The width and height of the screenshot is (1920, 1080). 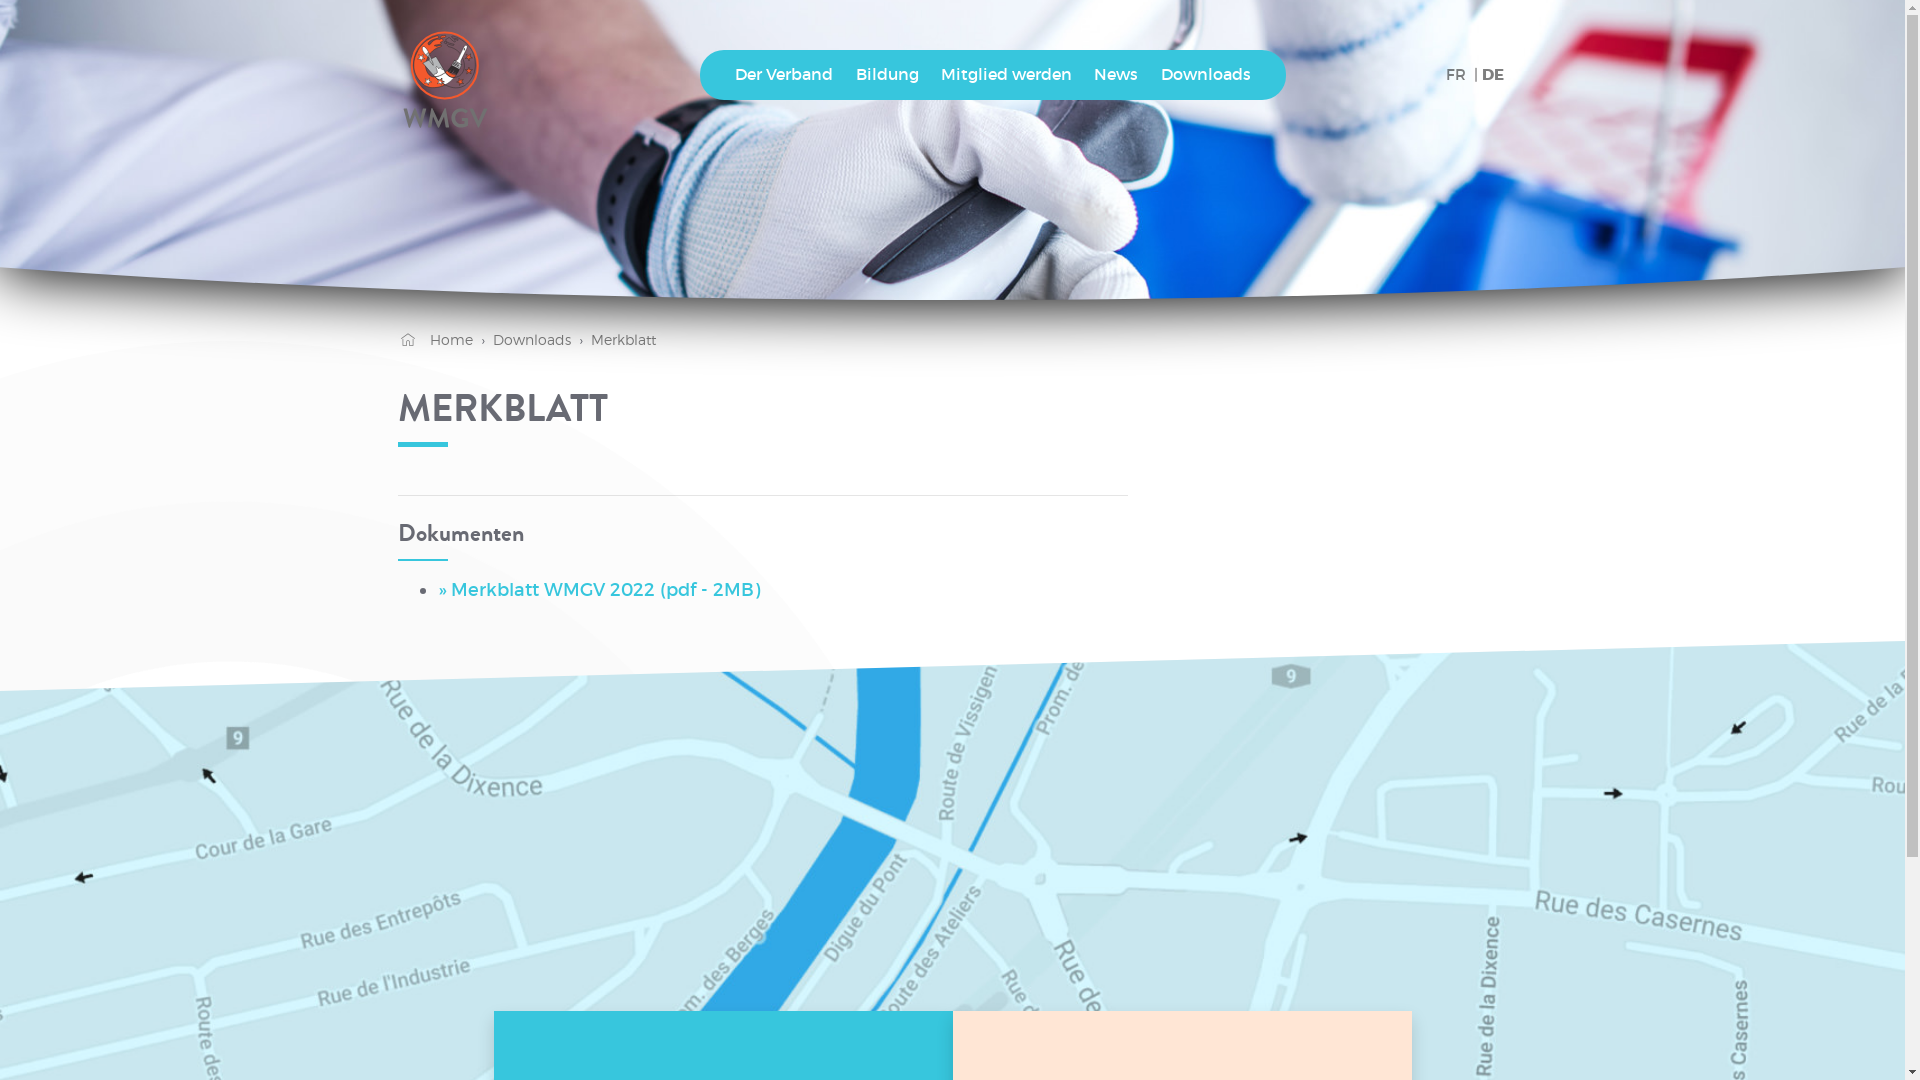 I want to click on News, so click(x=1116, y=75).